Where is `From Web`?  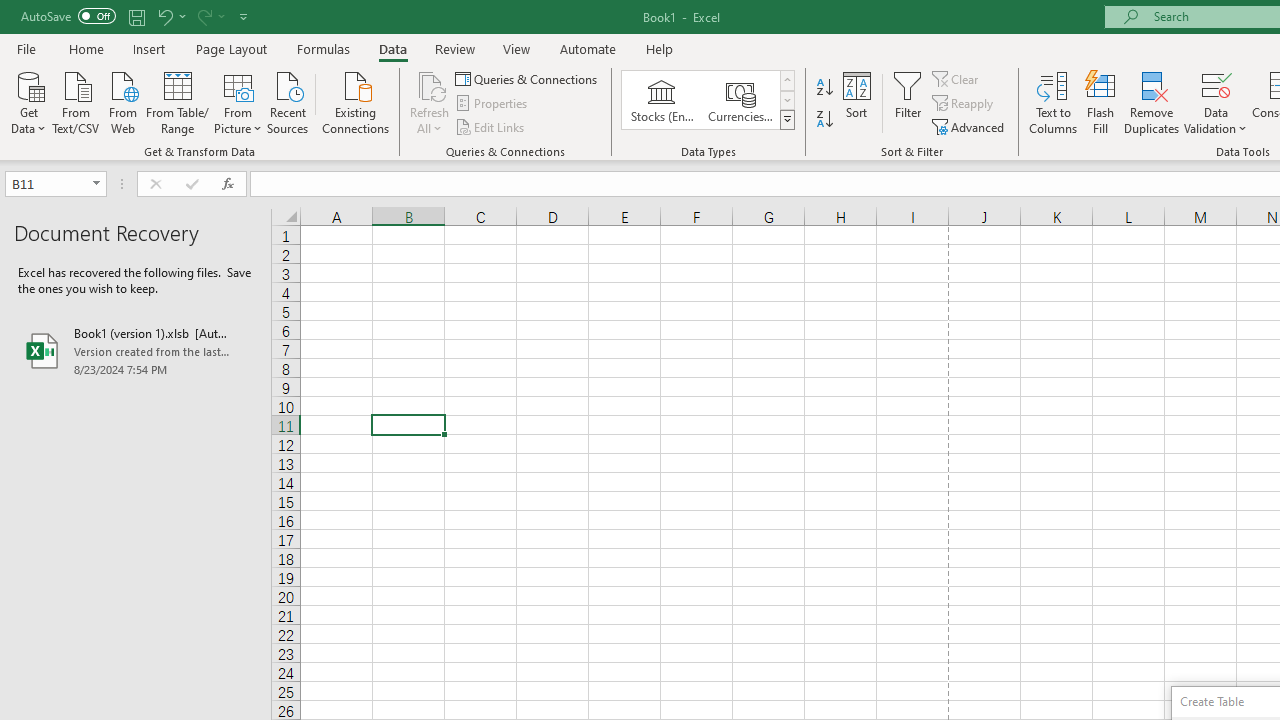 From Web is located at coordinates (122, 101).